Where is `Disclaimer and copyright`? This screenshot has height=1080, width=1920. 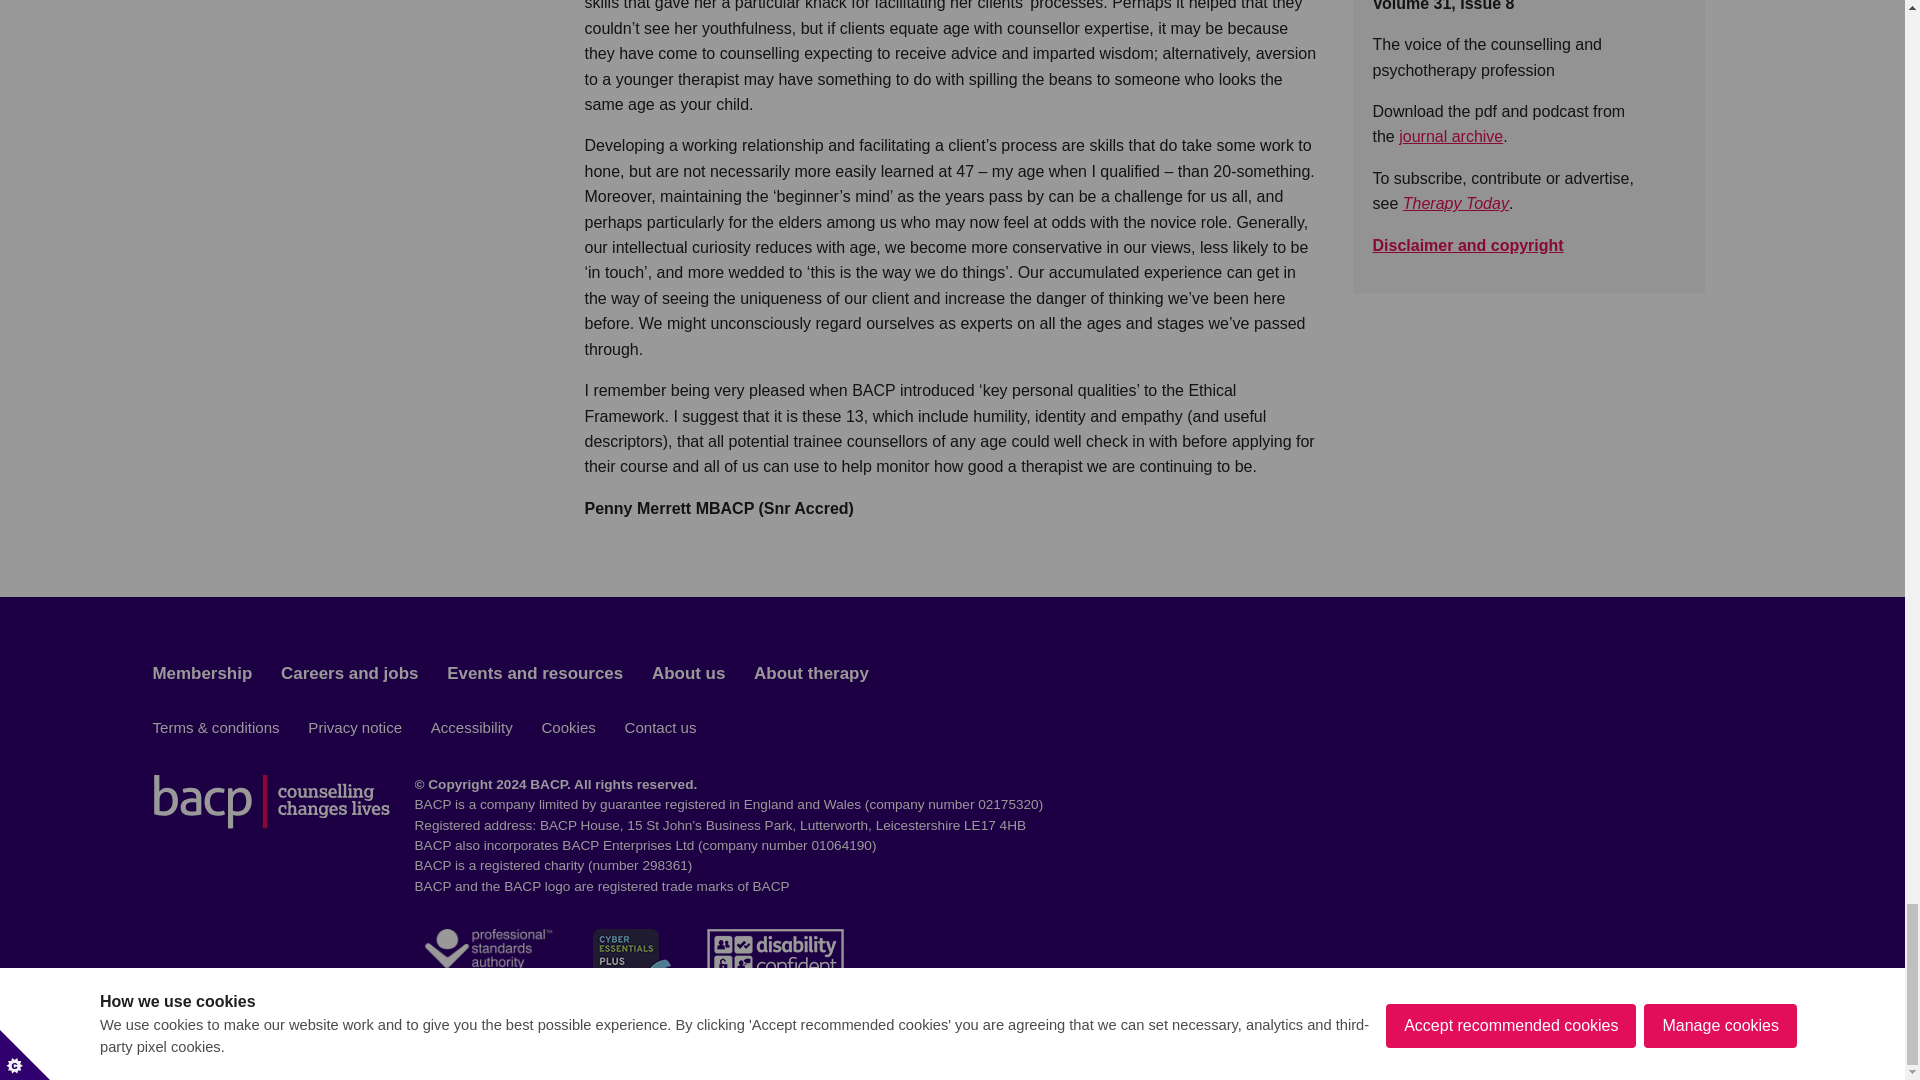
Disclaimer and copyright is located at coordinates (1467, 244).